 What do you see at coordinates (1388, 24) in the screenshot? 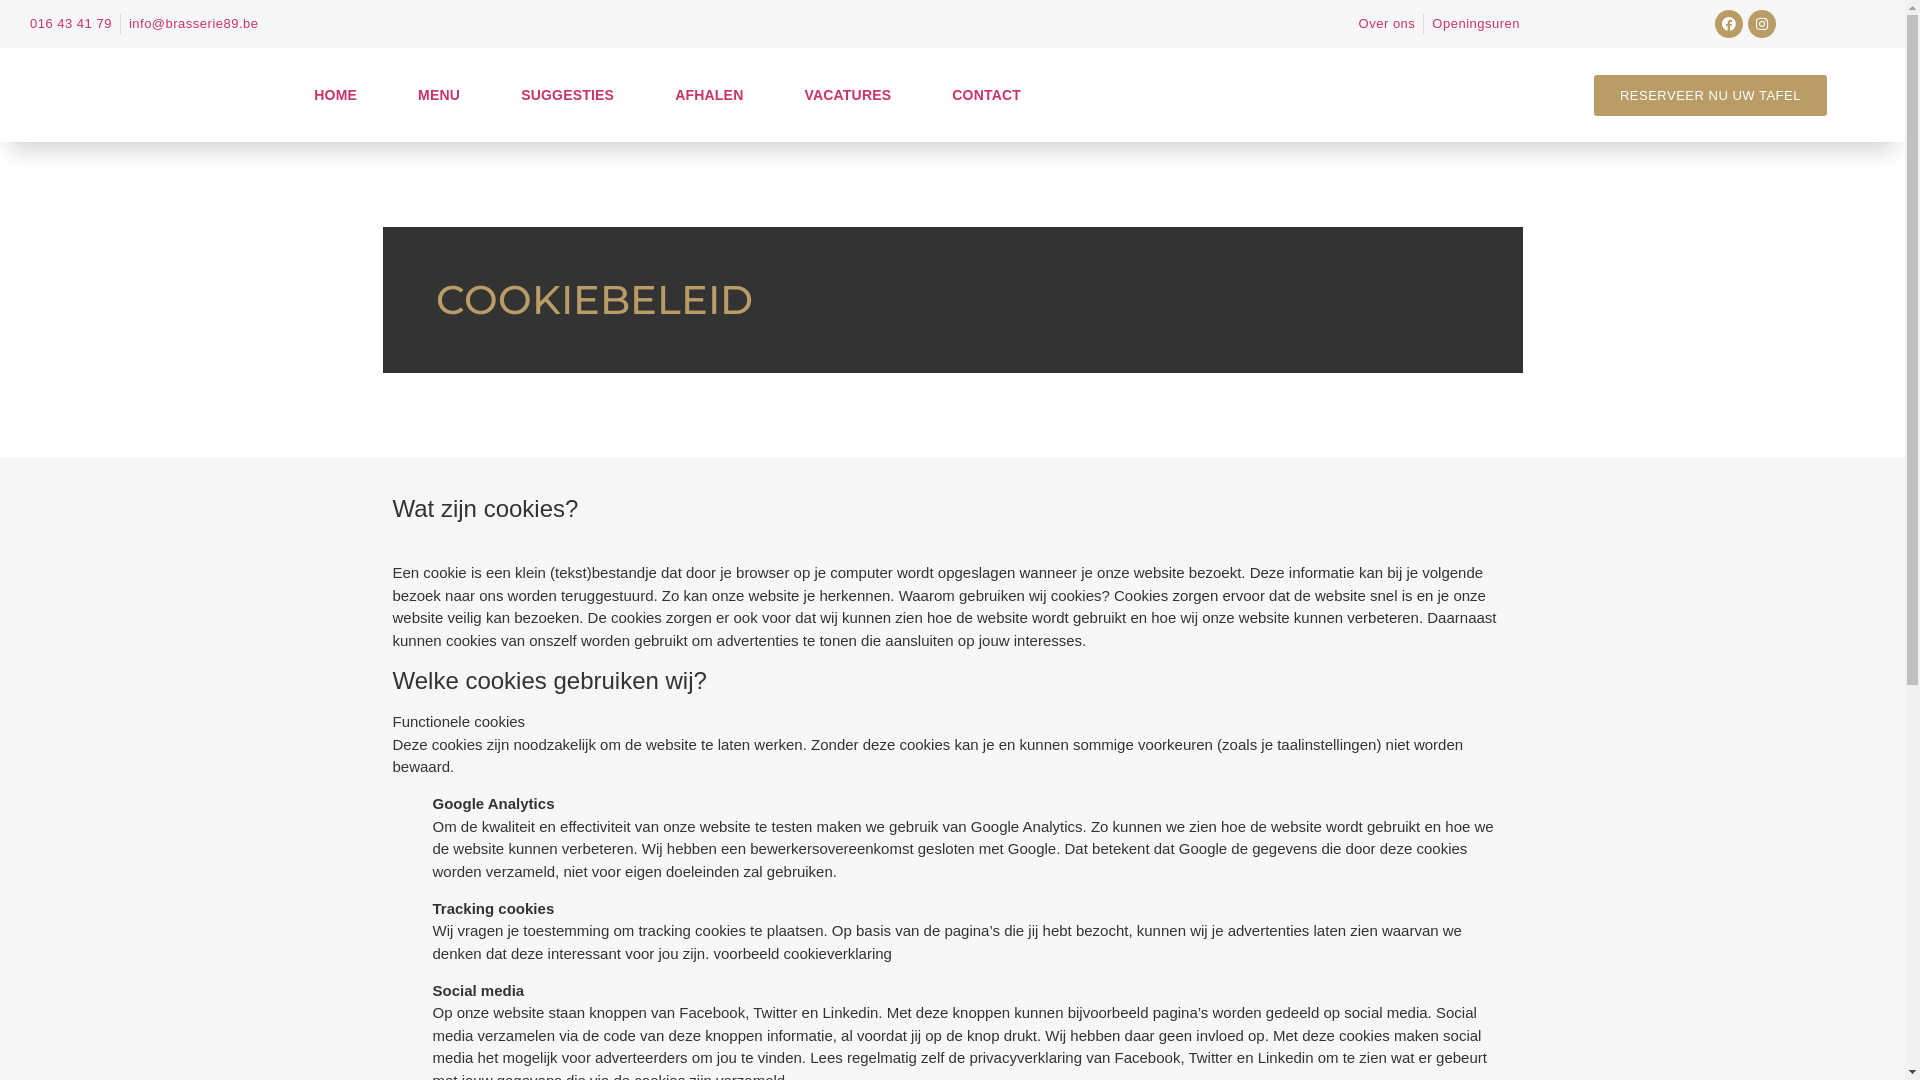
I see `Over ons` at bounding box center [1388, 24].